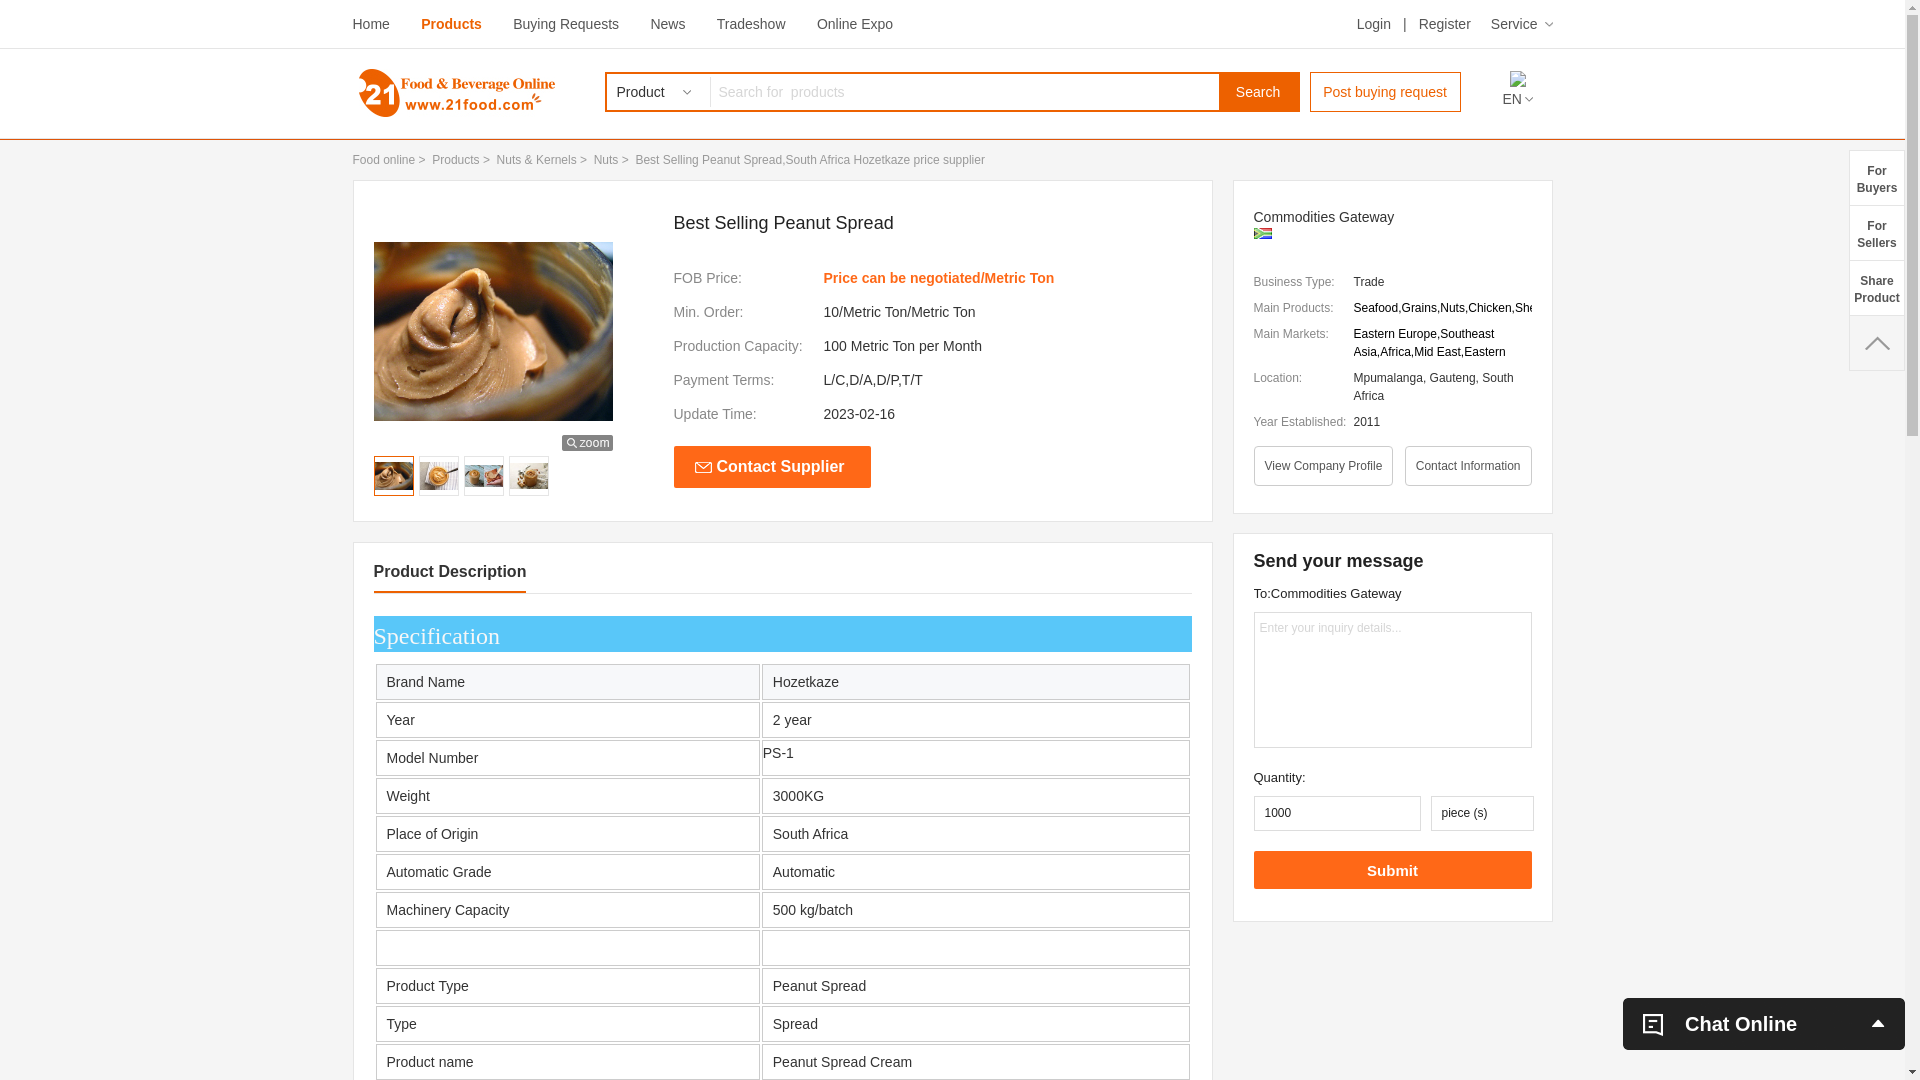  Describe the element at coordinates (1263, 234) in the screenshot. I see `South Africa` at that location.